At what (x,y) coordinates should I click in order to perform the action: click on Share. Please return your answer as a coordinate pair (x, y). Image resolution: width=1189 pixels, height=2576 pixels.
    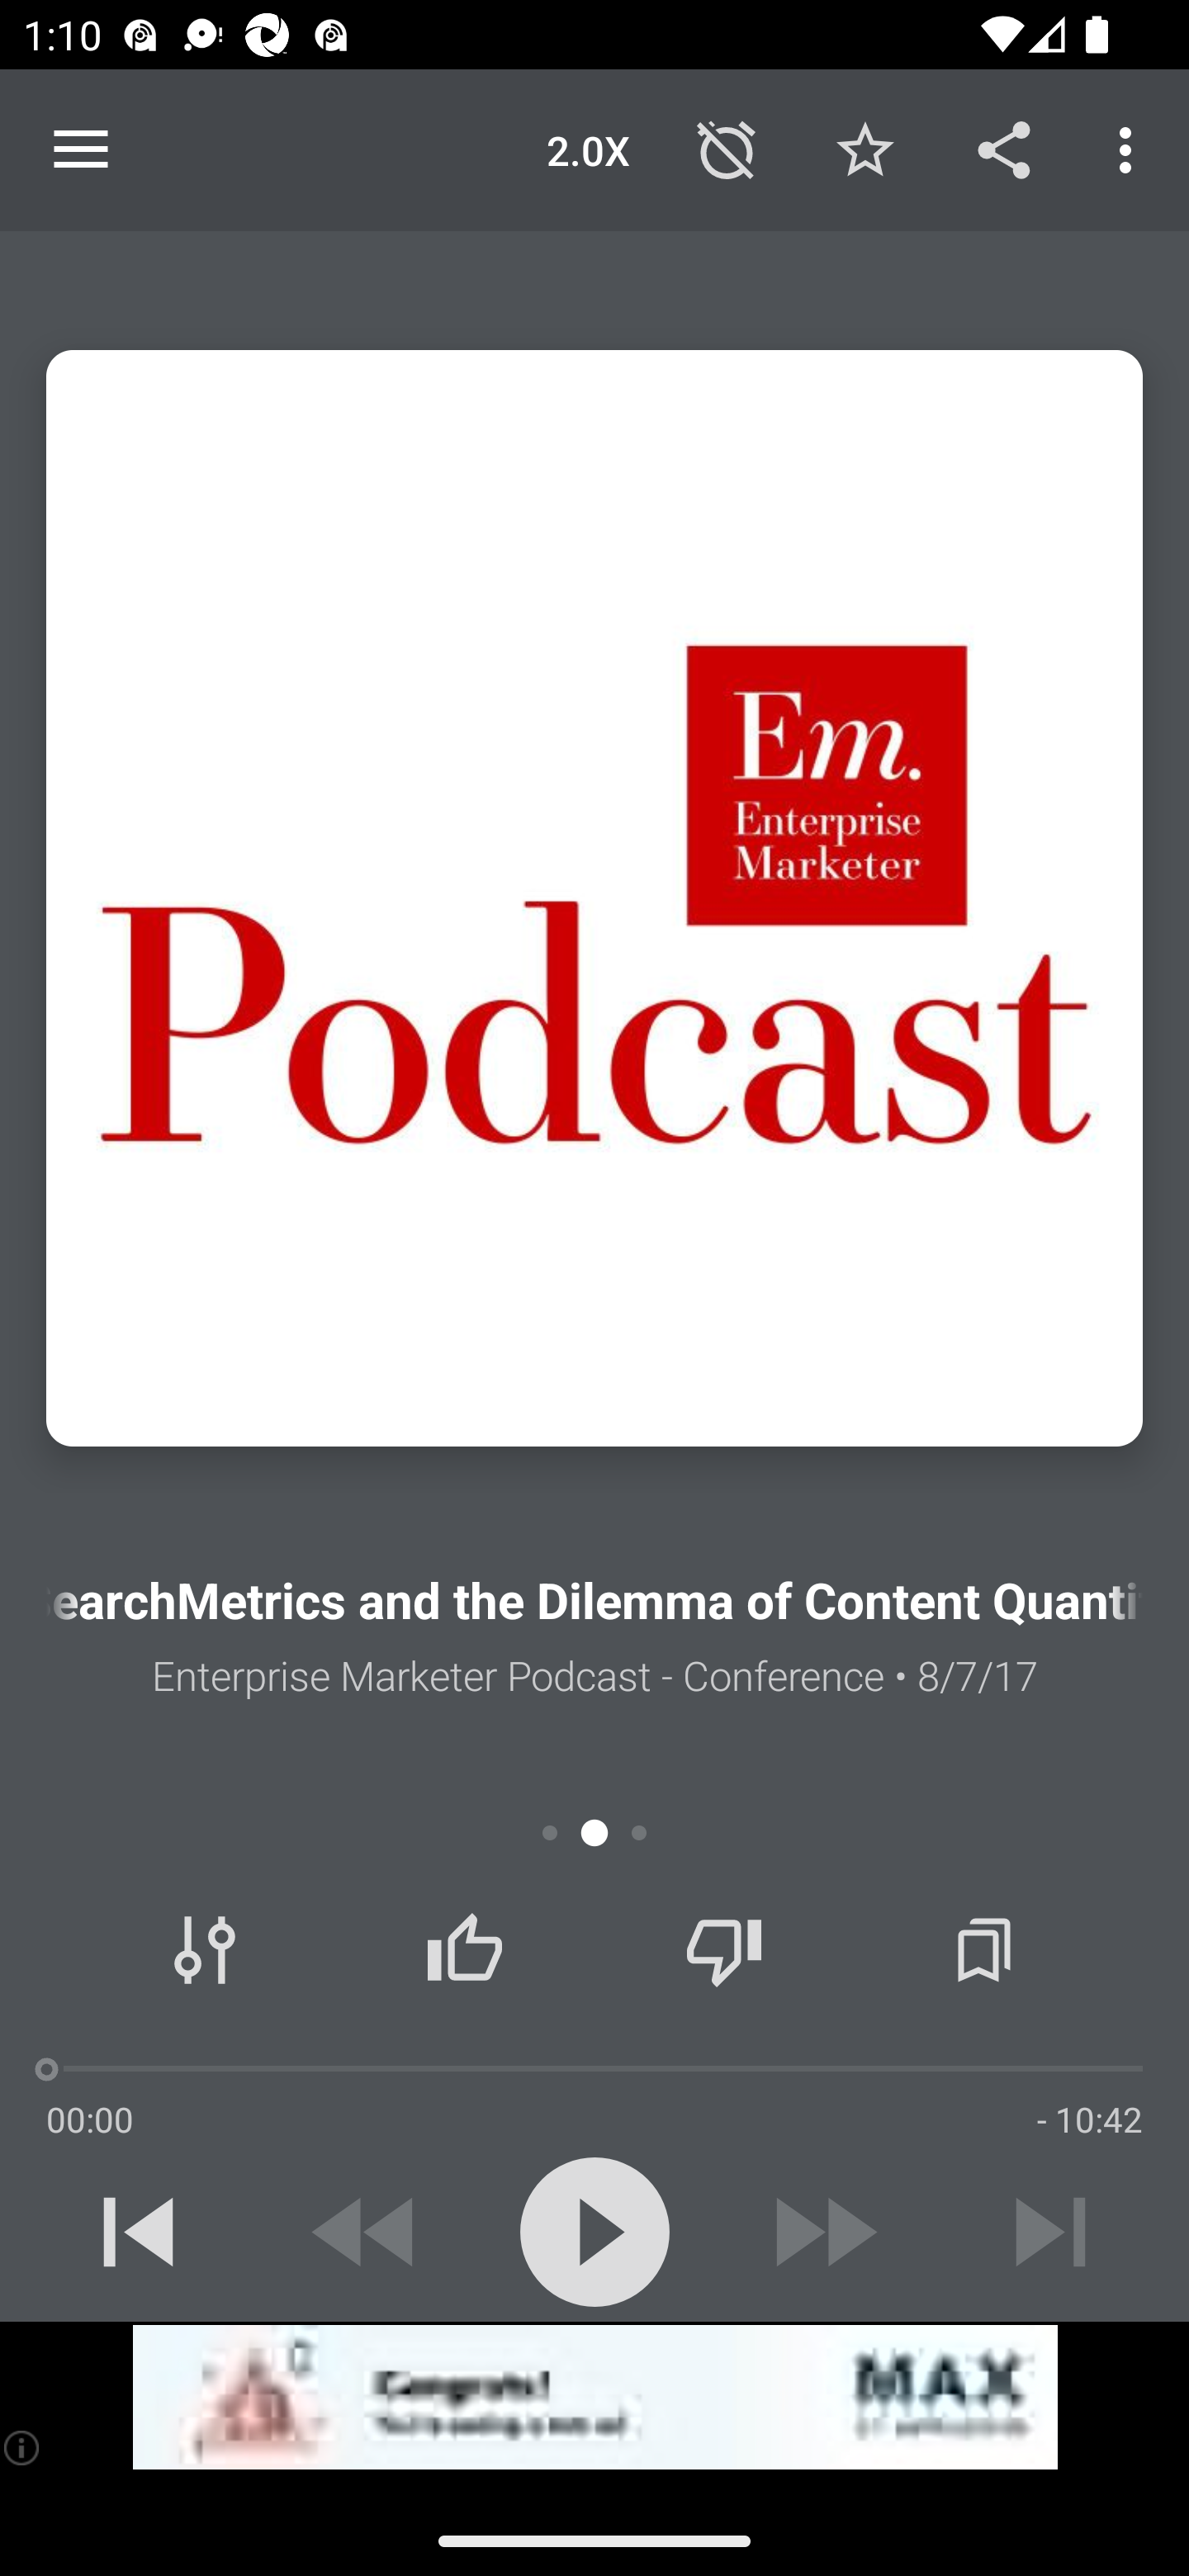
    Looking at the image, I should click on (1004, 149).